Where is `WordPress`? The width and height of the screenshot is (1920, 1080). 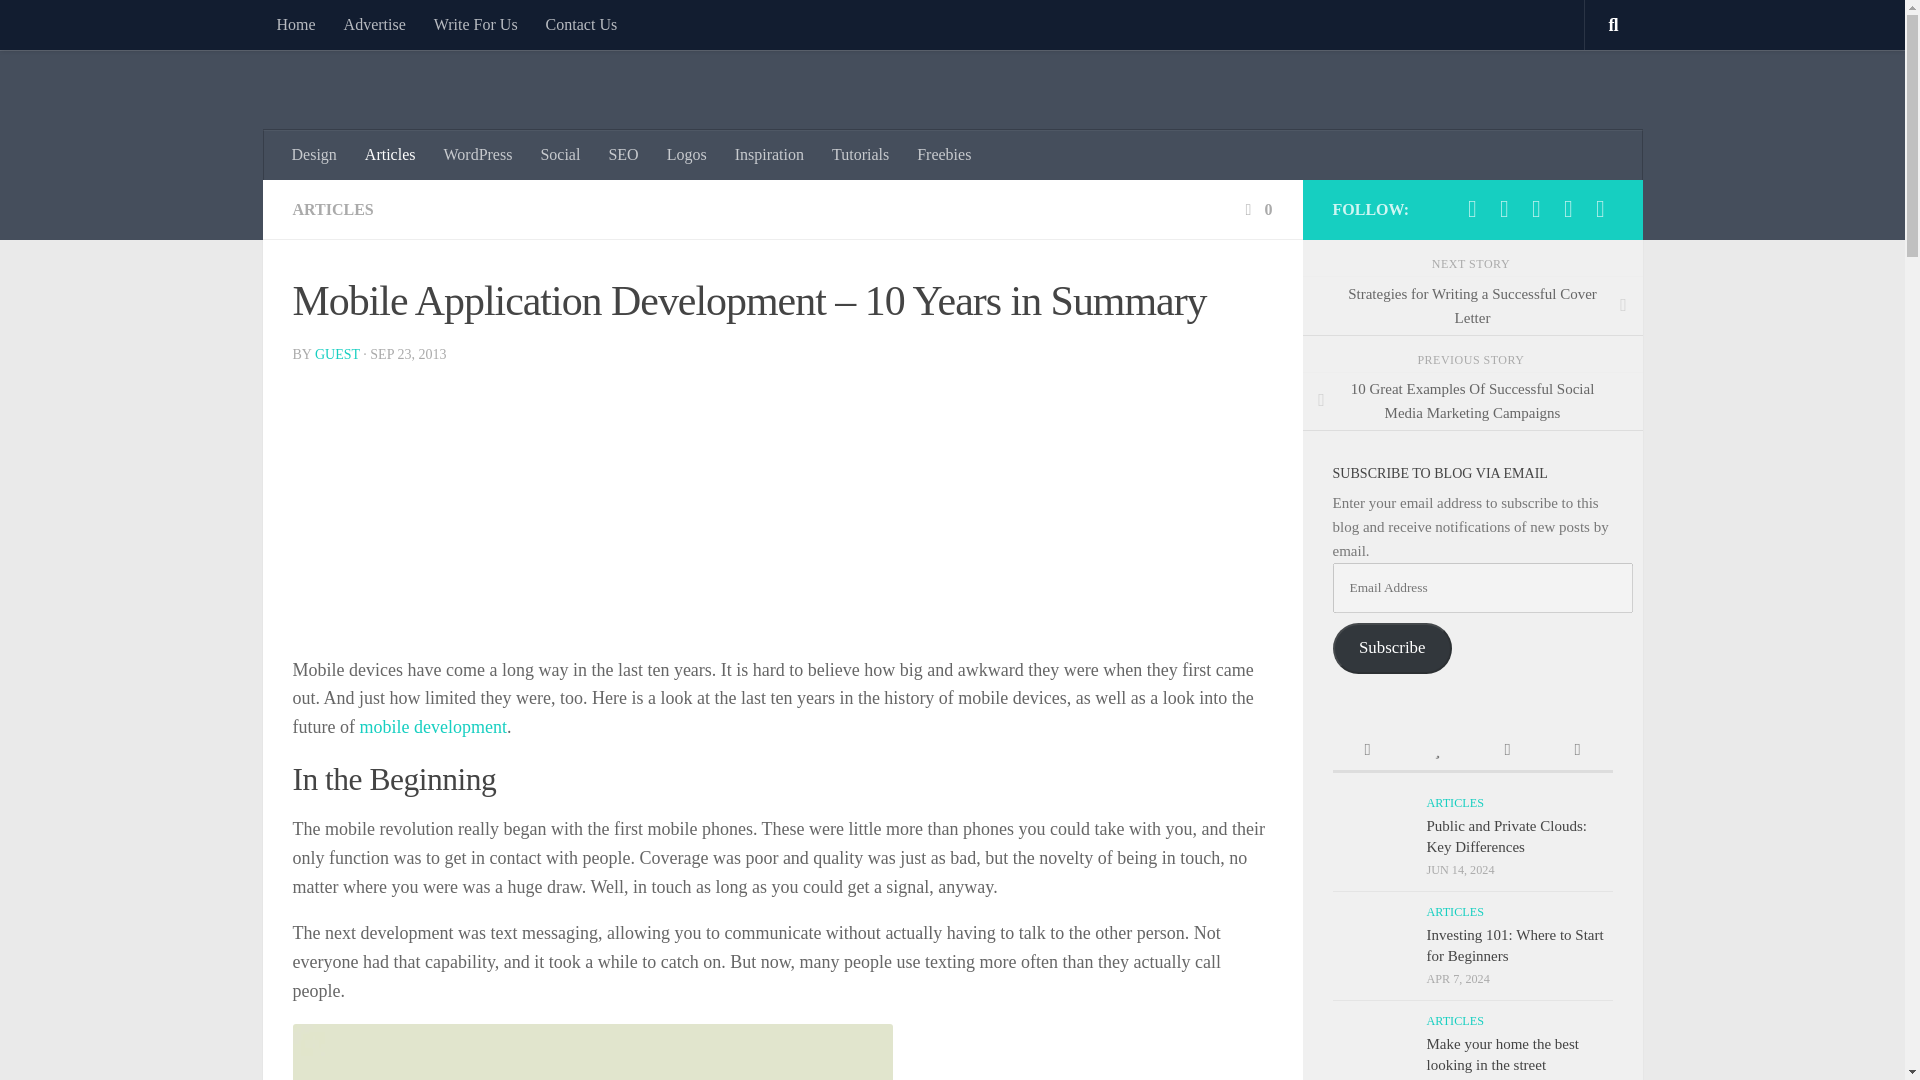
WordPress is located at coordinates (477, 154).